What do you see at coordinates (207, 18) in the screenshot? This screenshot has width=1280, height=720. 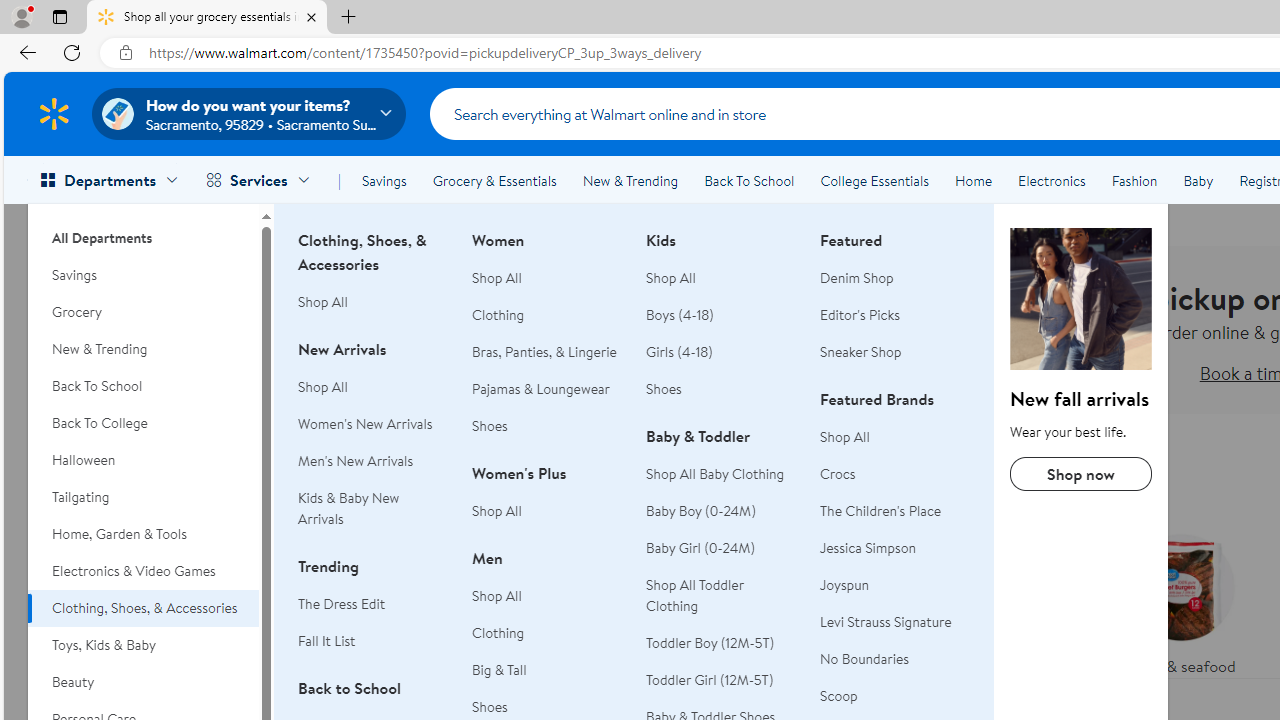 I see `Shop all your grocery essentials in one place! - Walmart.com` at bounding box center [207, 18].